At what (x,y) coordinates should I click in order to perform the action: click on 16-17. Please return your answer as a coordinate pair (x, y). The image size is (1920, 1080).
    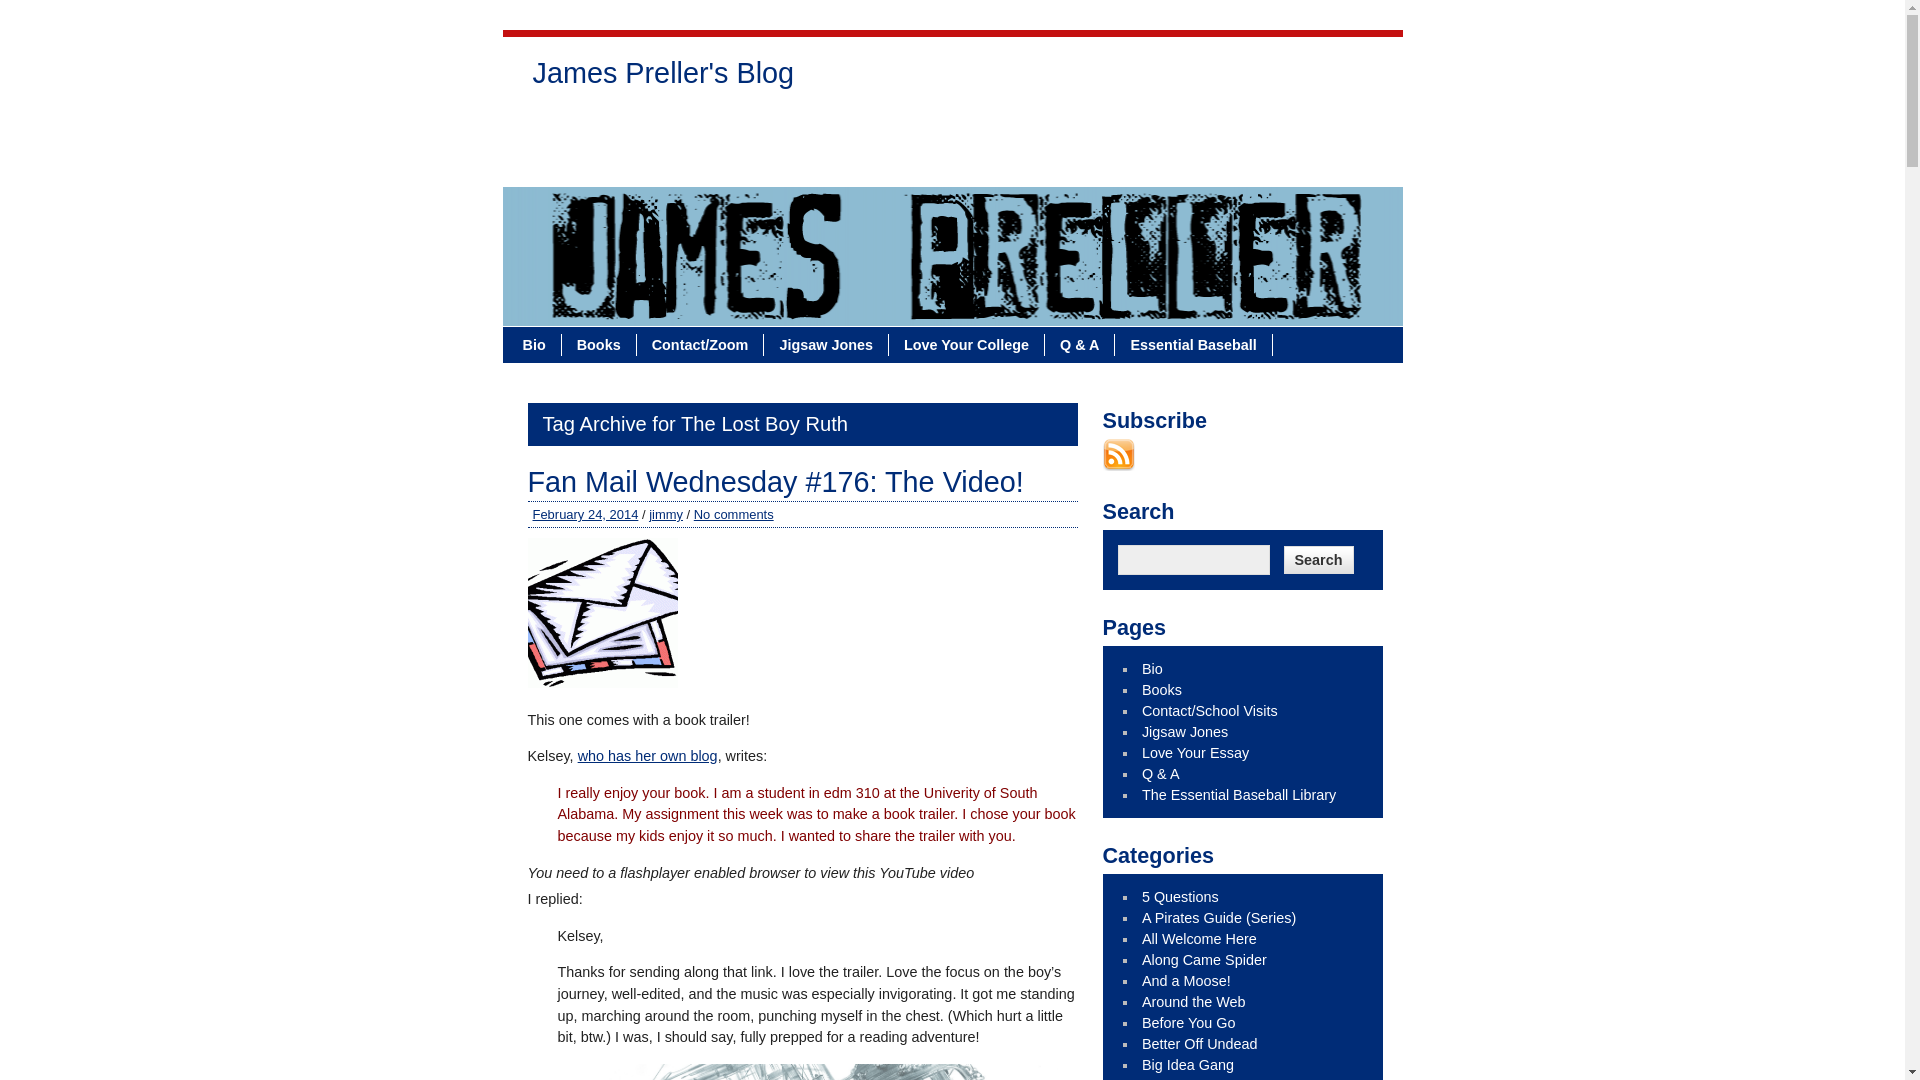
    Looking at the image, I should click on (808, 1072).